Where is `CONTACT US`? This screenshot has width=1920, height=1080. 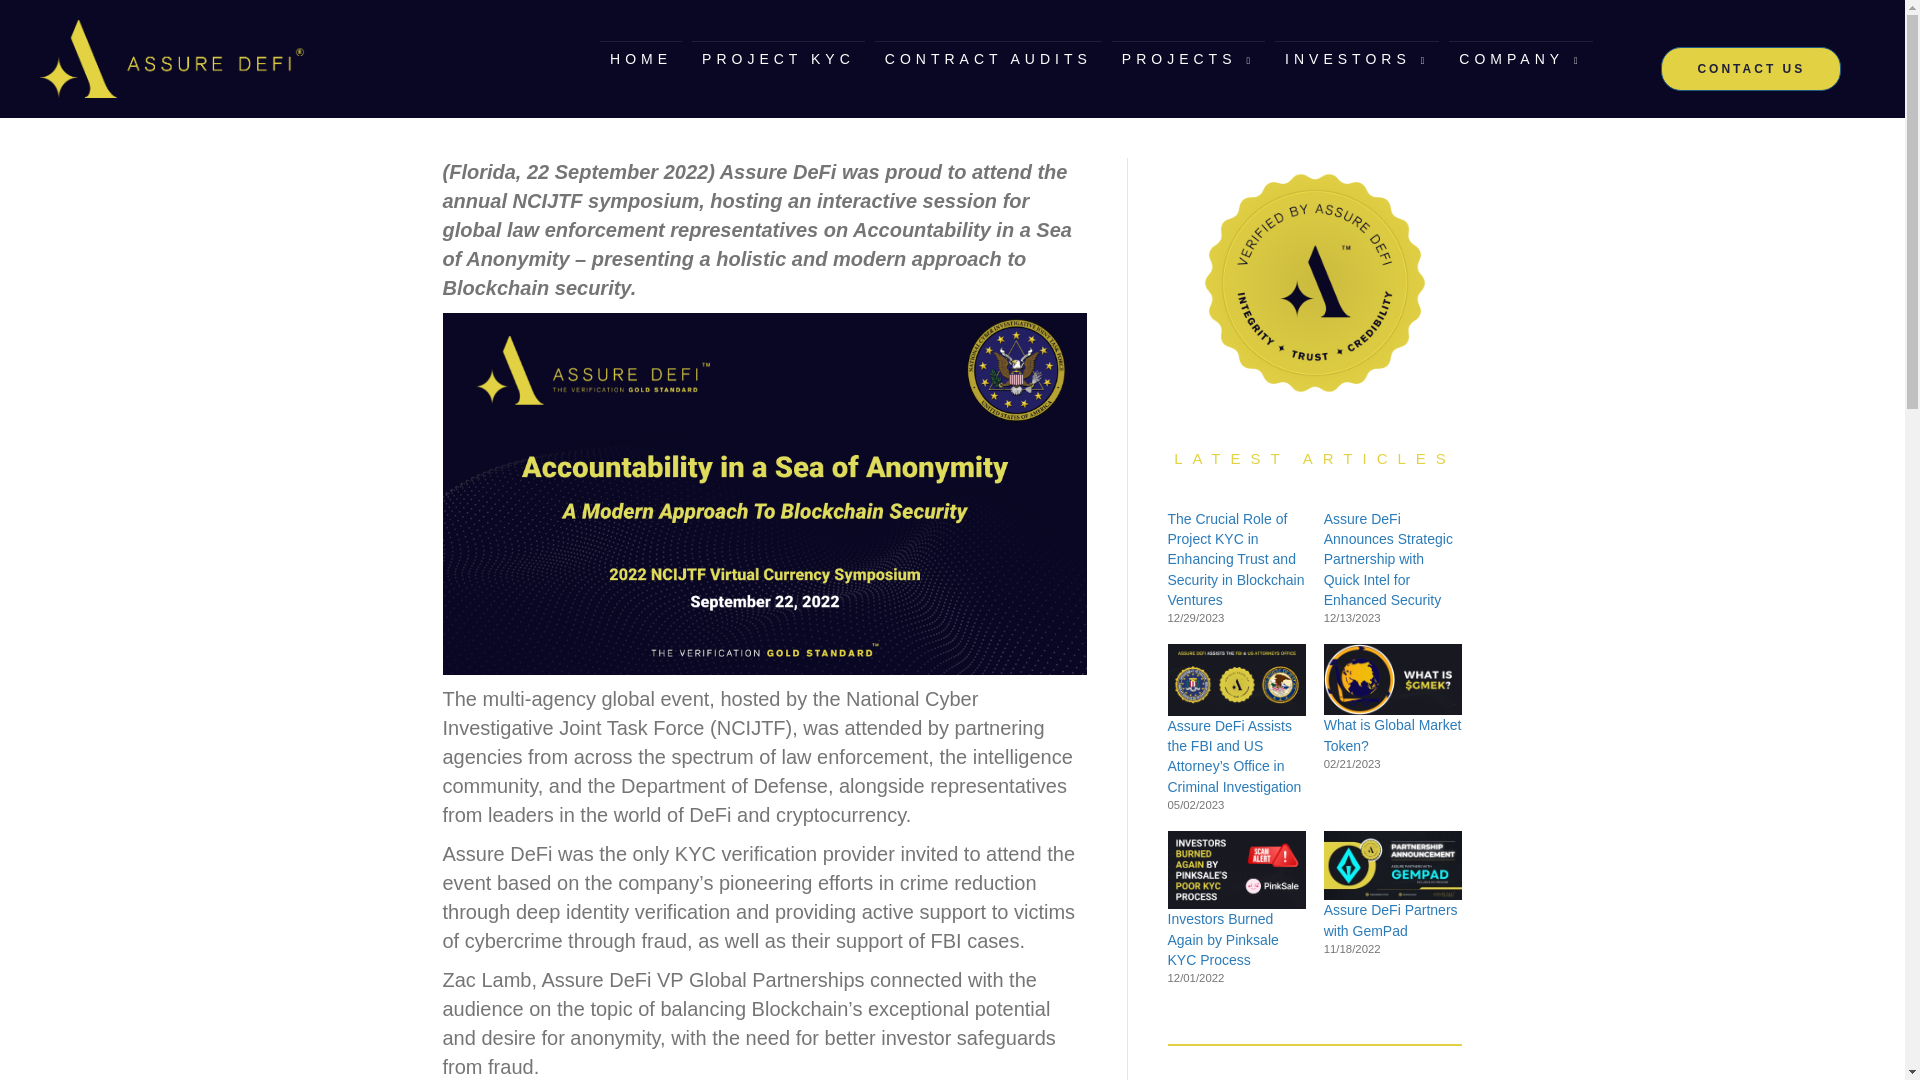
CONTACT US is located at coordinates (1750, 68).